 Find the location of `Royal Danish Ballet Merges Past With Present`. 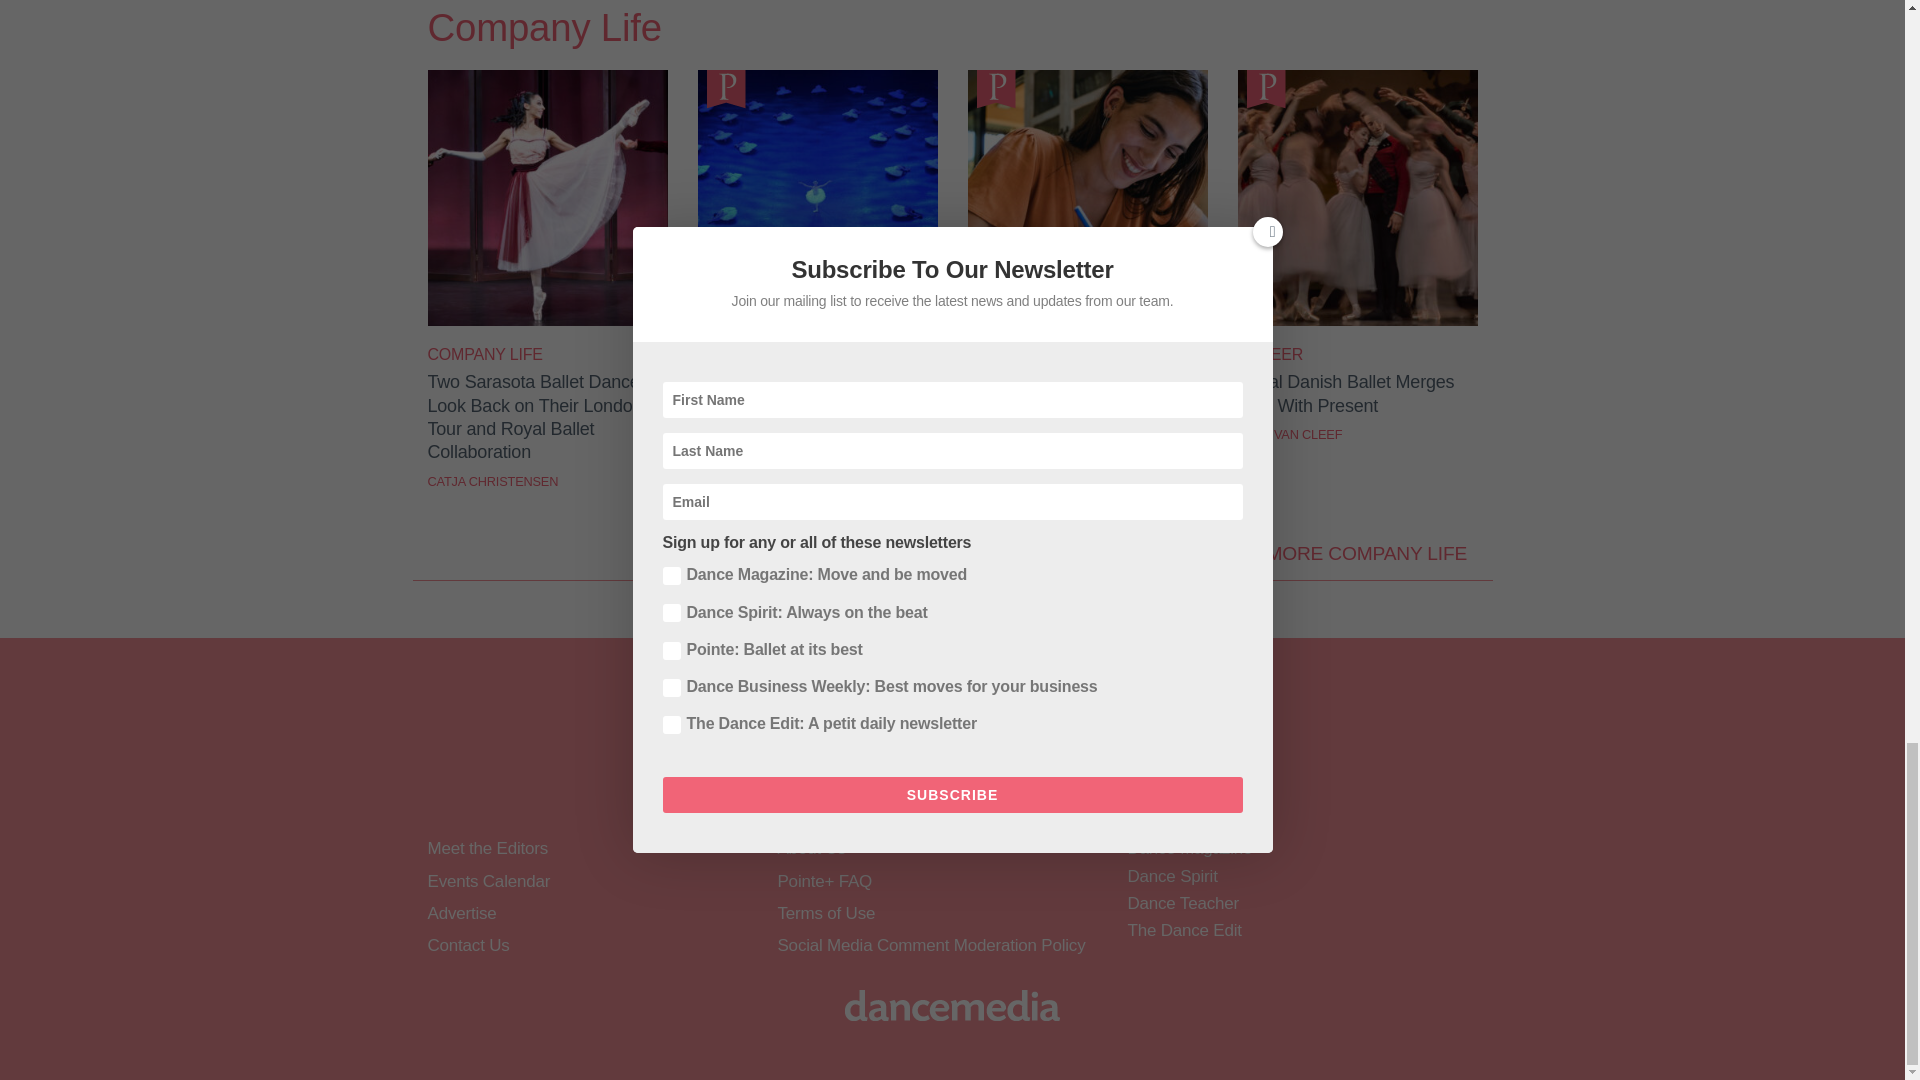

Royal Danish Ballet Merges Past With Present is located at coordinates (1358, 320).